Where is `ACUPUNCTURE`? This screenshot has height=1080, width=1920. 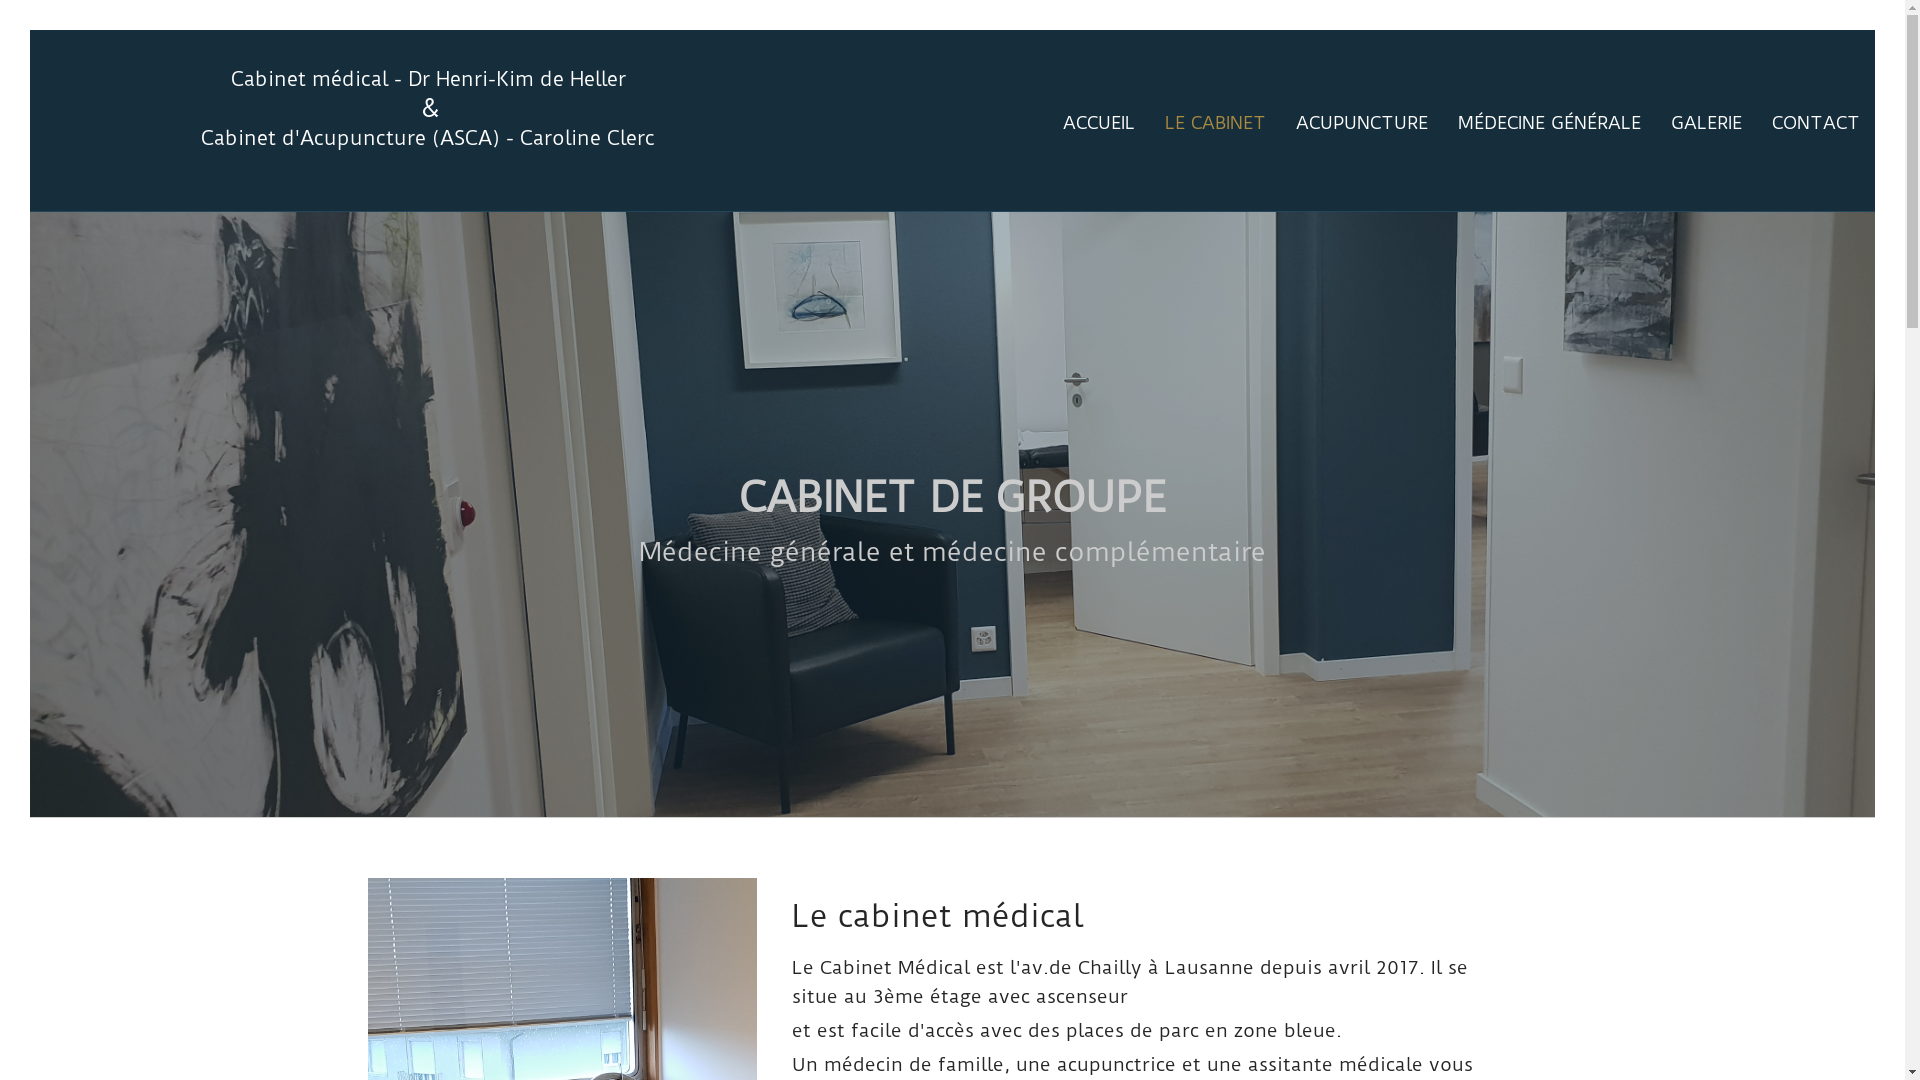
ACUPUNCTURE is located at coordinates (1362, 124).